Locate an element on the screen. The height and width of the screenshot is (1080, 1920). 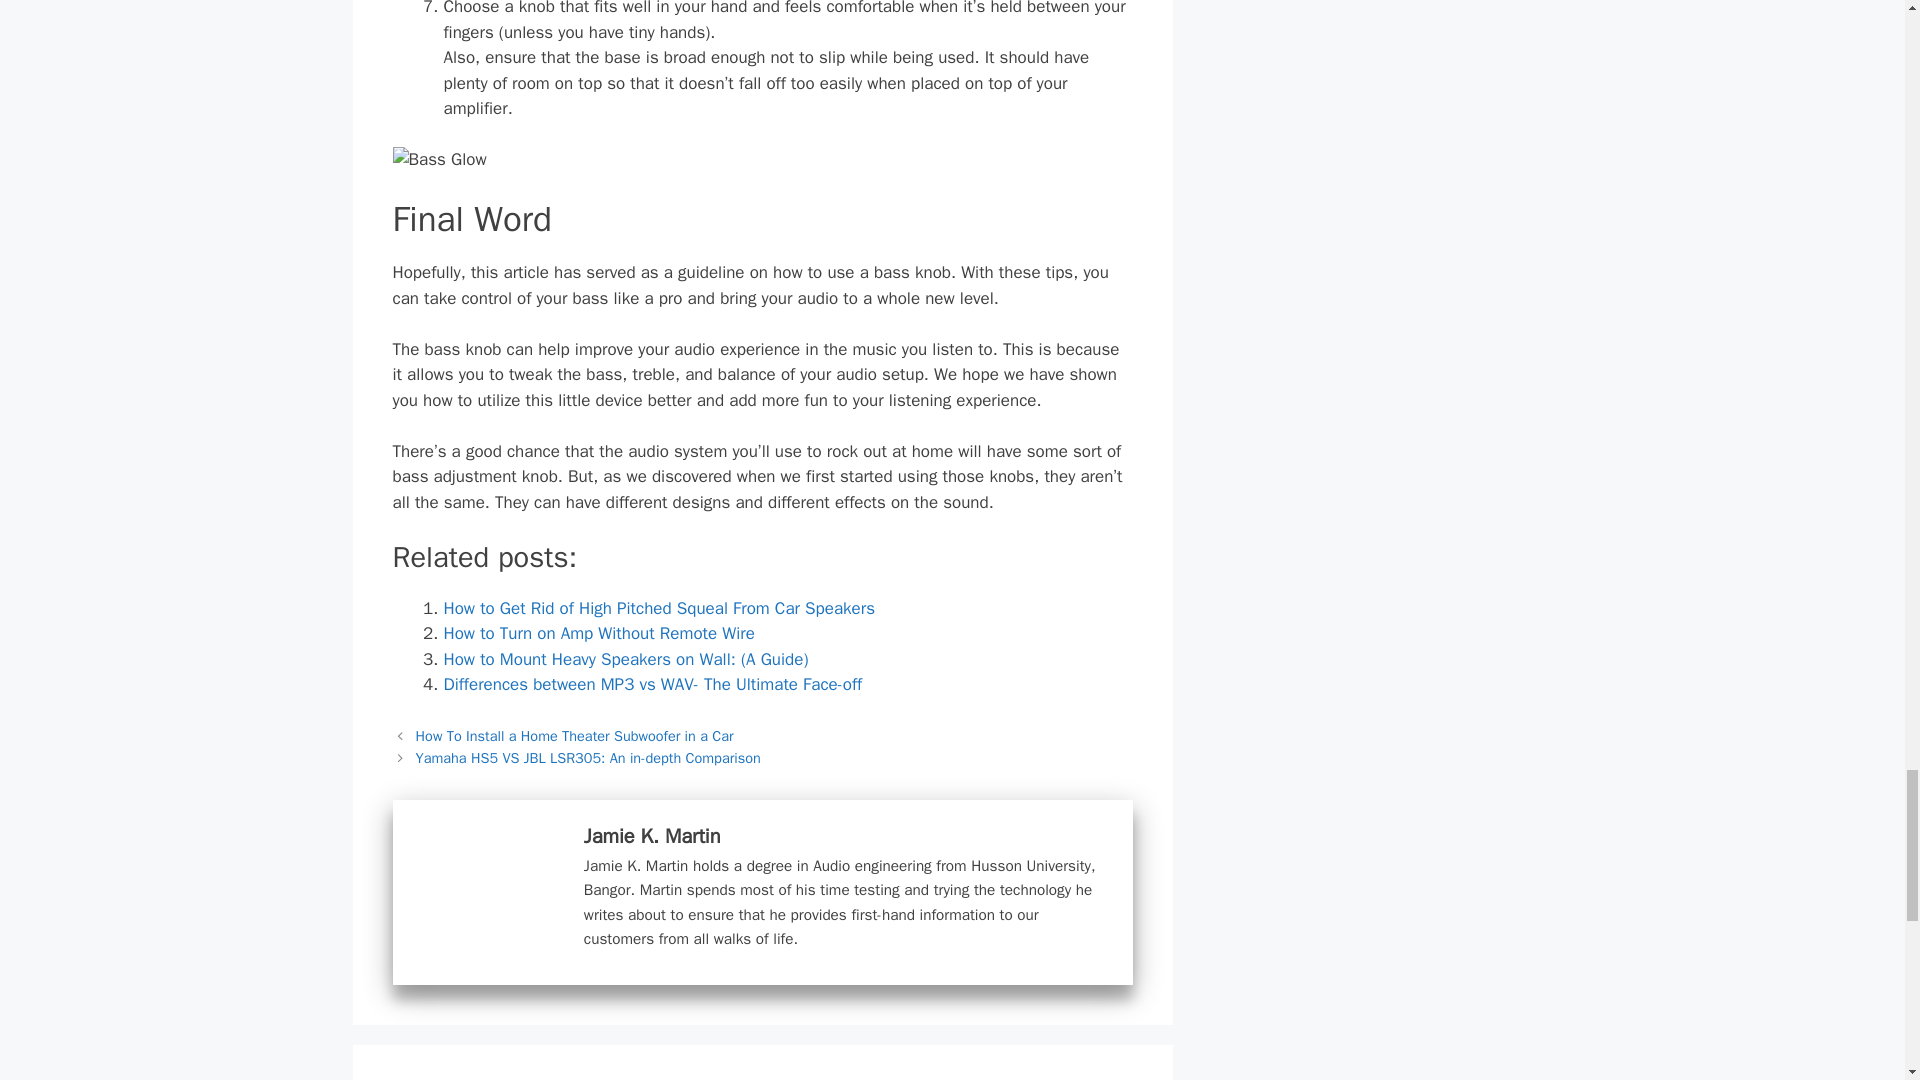
Yamaha HS5 VS JBL LSR305: An in-depth Comparison is located at coordinates (588, 758).